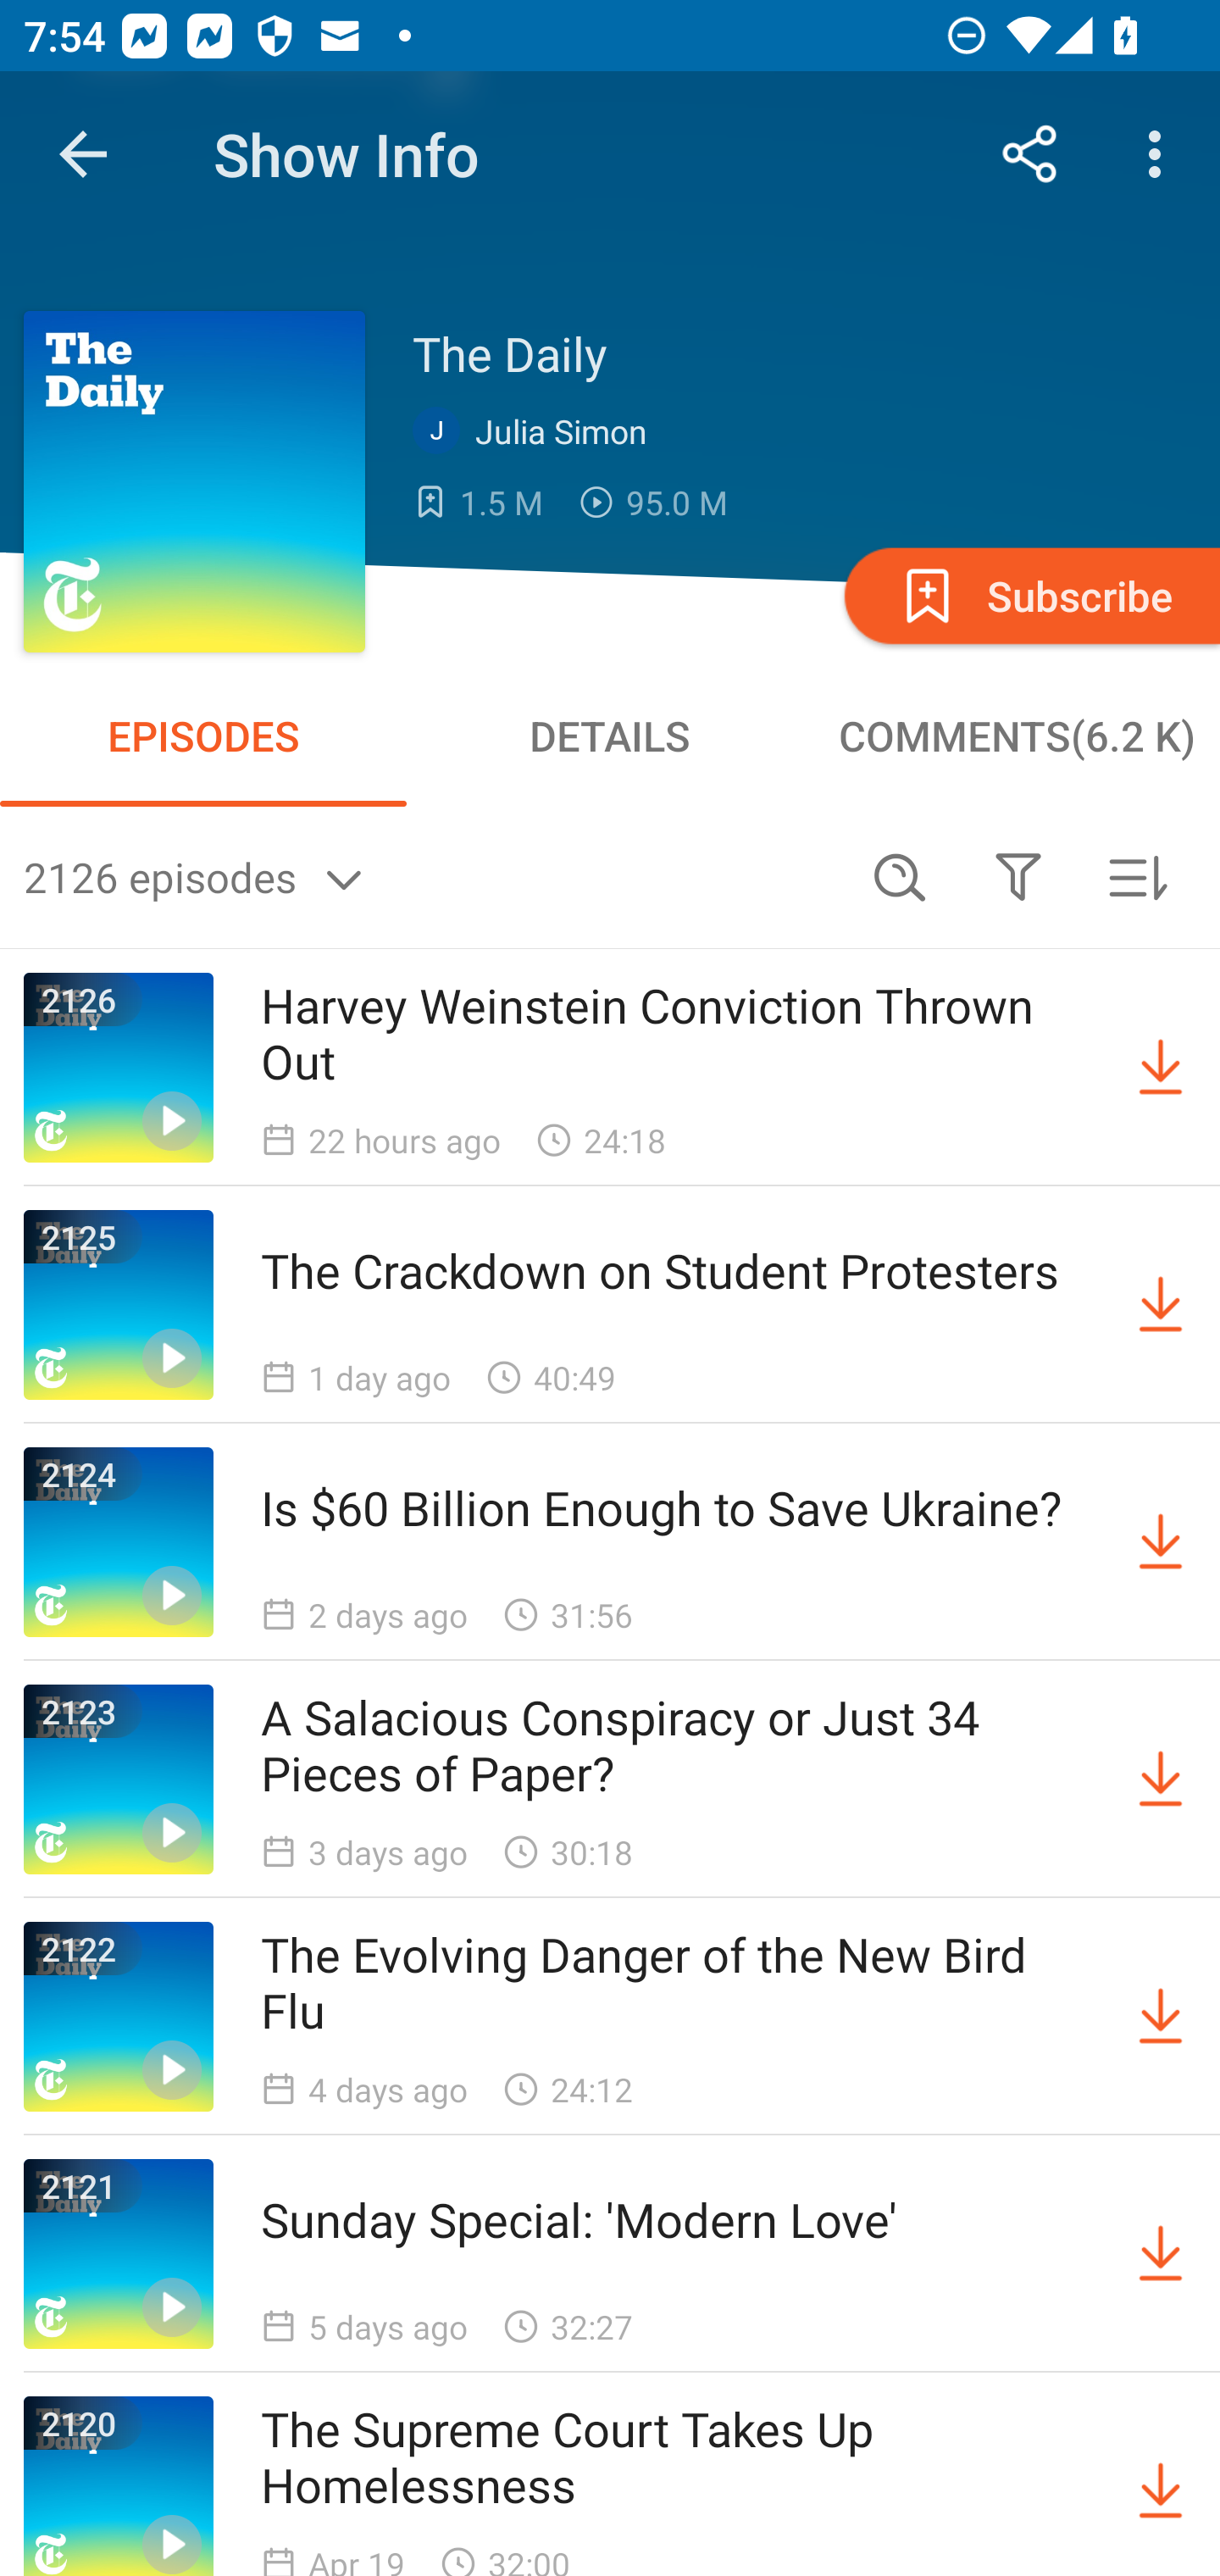  What do you see at coordinates (203, 736) in the screenshot?
I see `EPISODES` at bounding box center [203, 736].